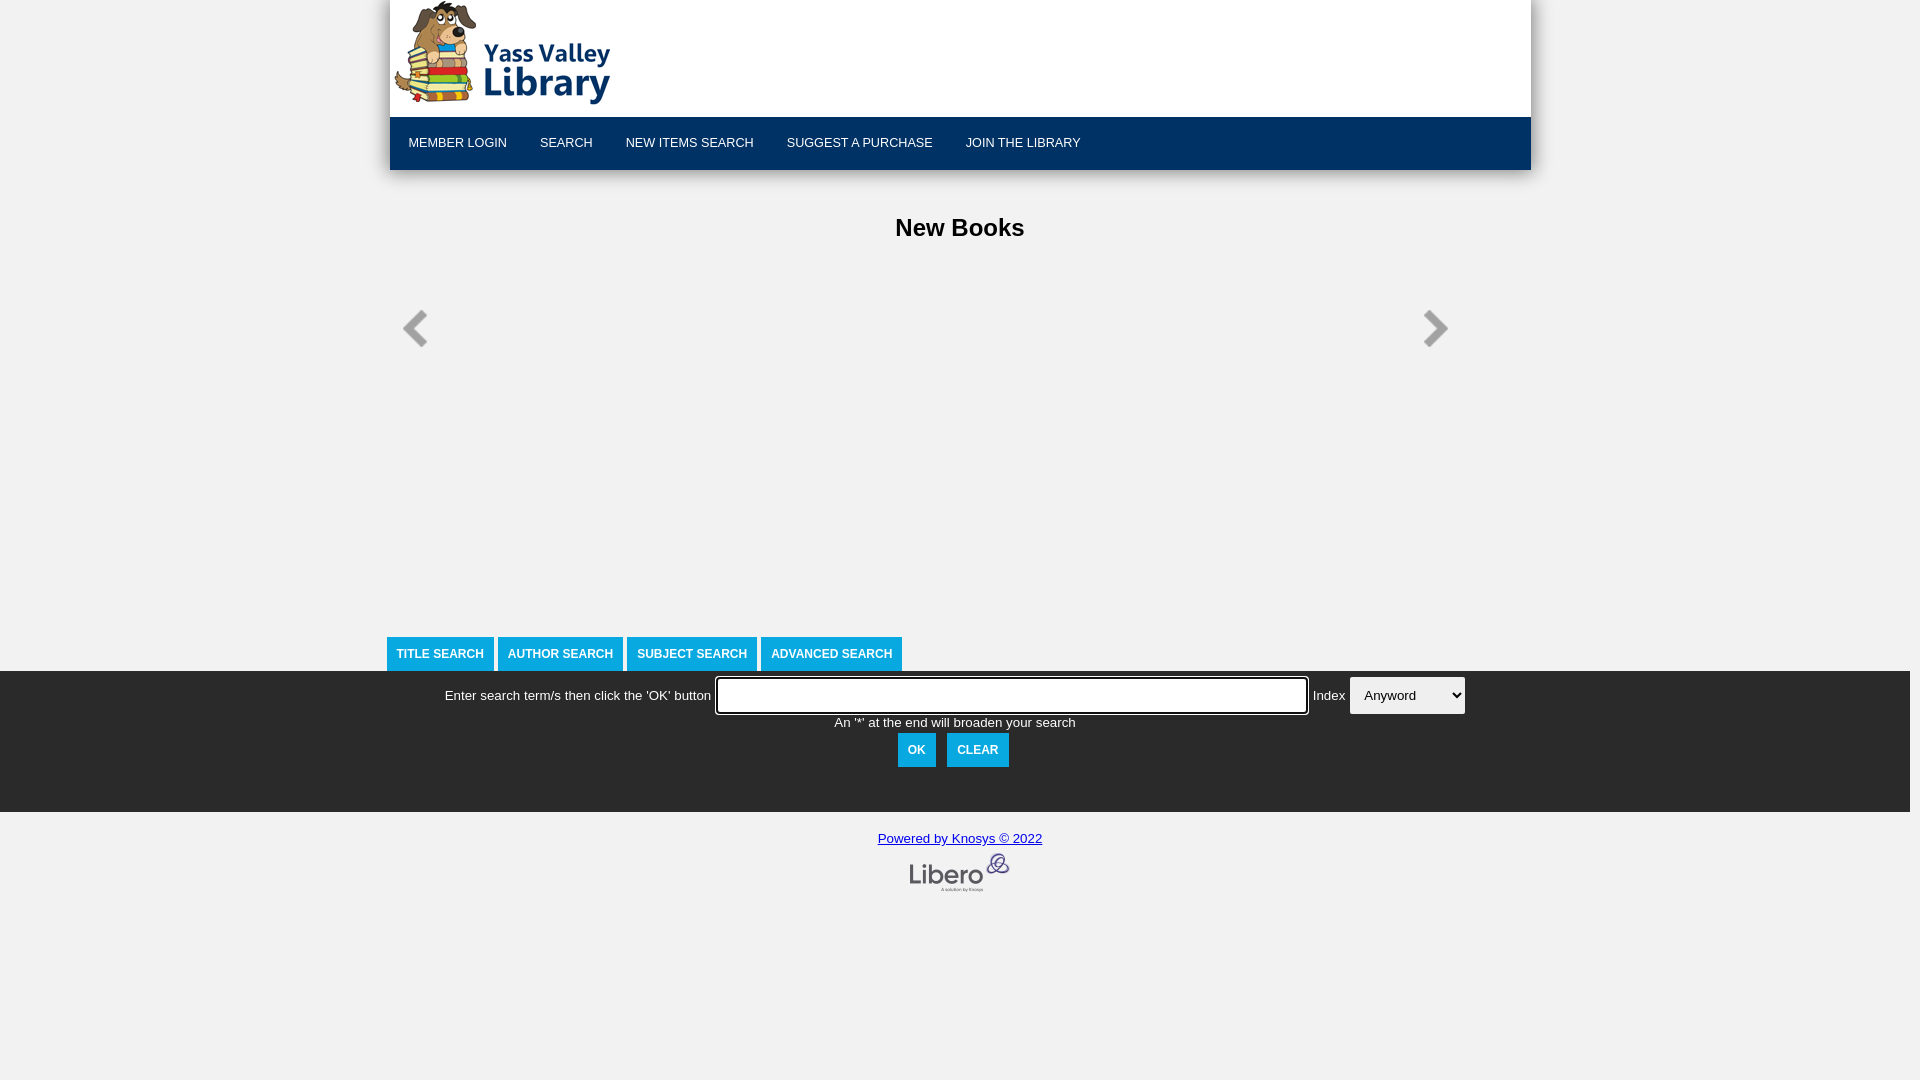 This screenshot has height=1080, width=1920. I want to click on OK, so click(917, 750).